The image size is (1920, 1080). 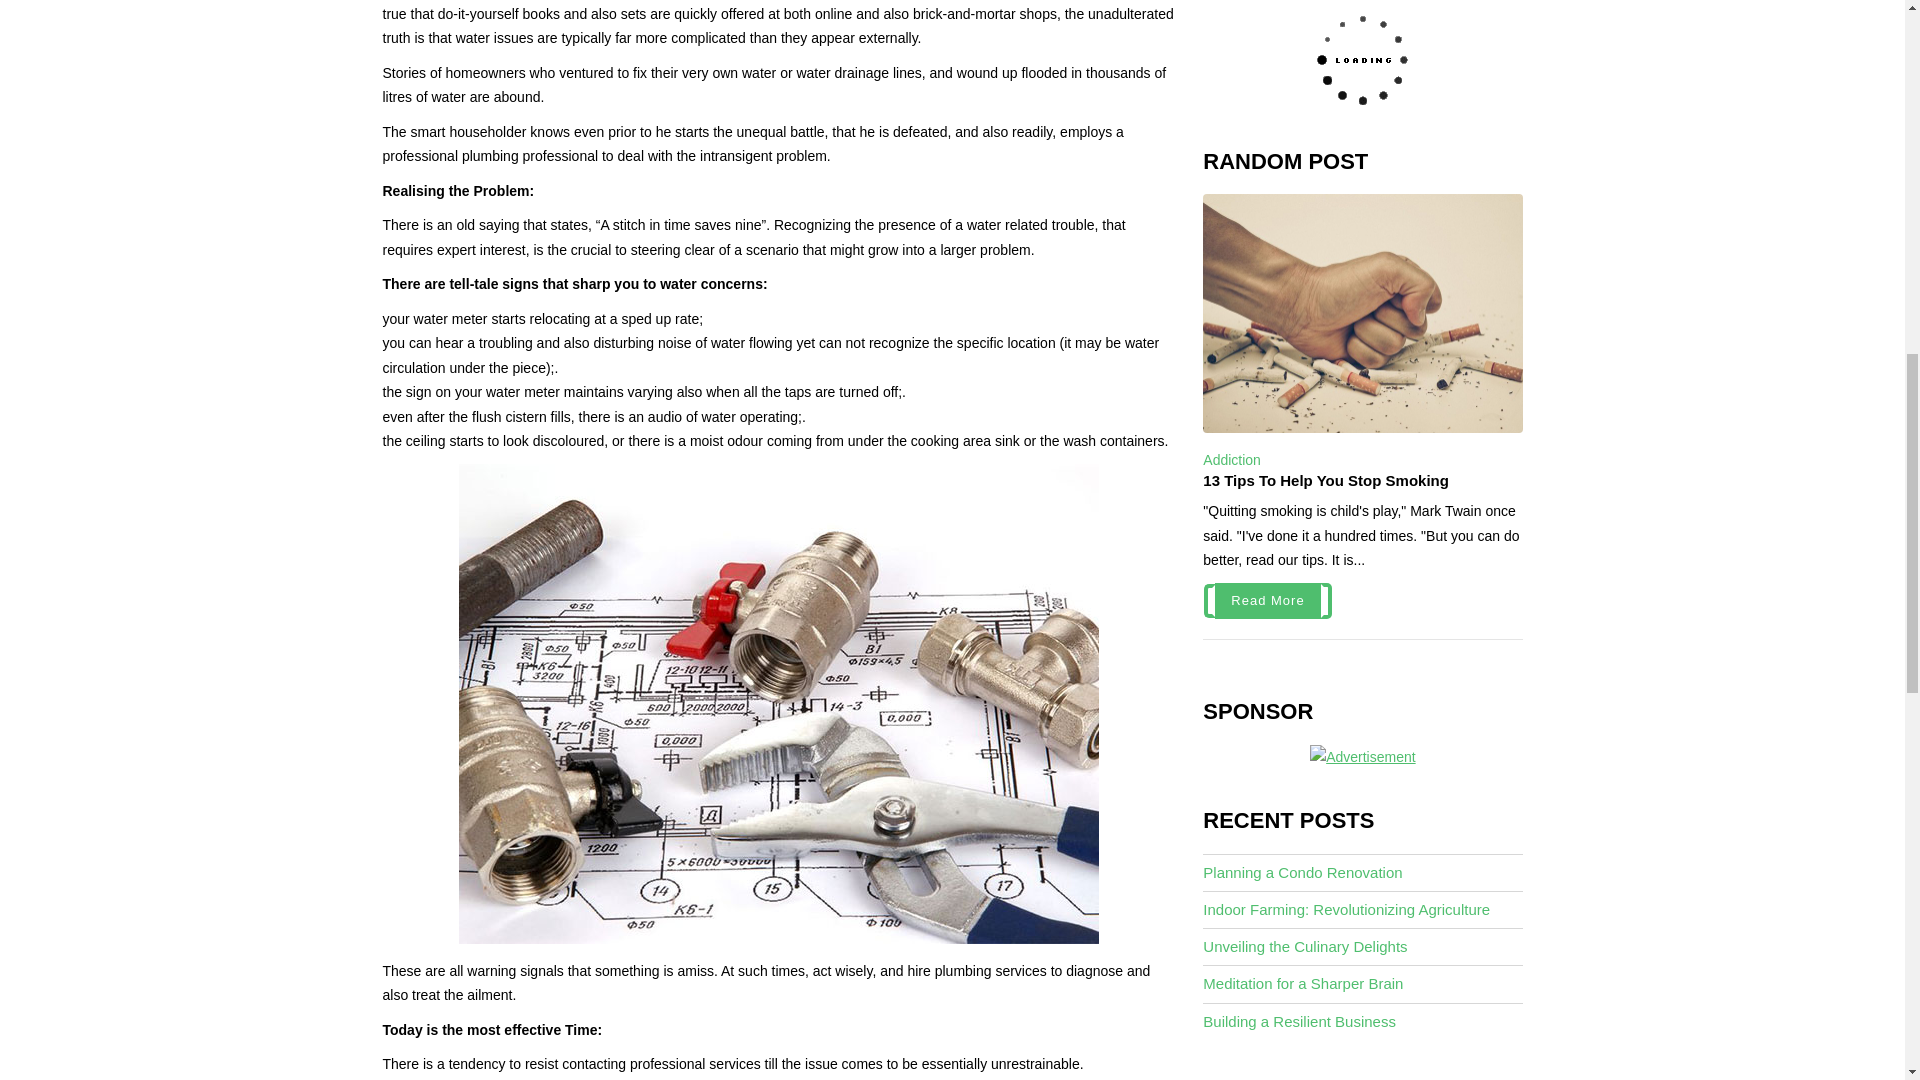 What do you see at coordinates (1326, 480) in the screenshot?
I see `13 Tips To Help You Stop Smoking` at bounding box center [1326, 480].